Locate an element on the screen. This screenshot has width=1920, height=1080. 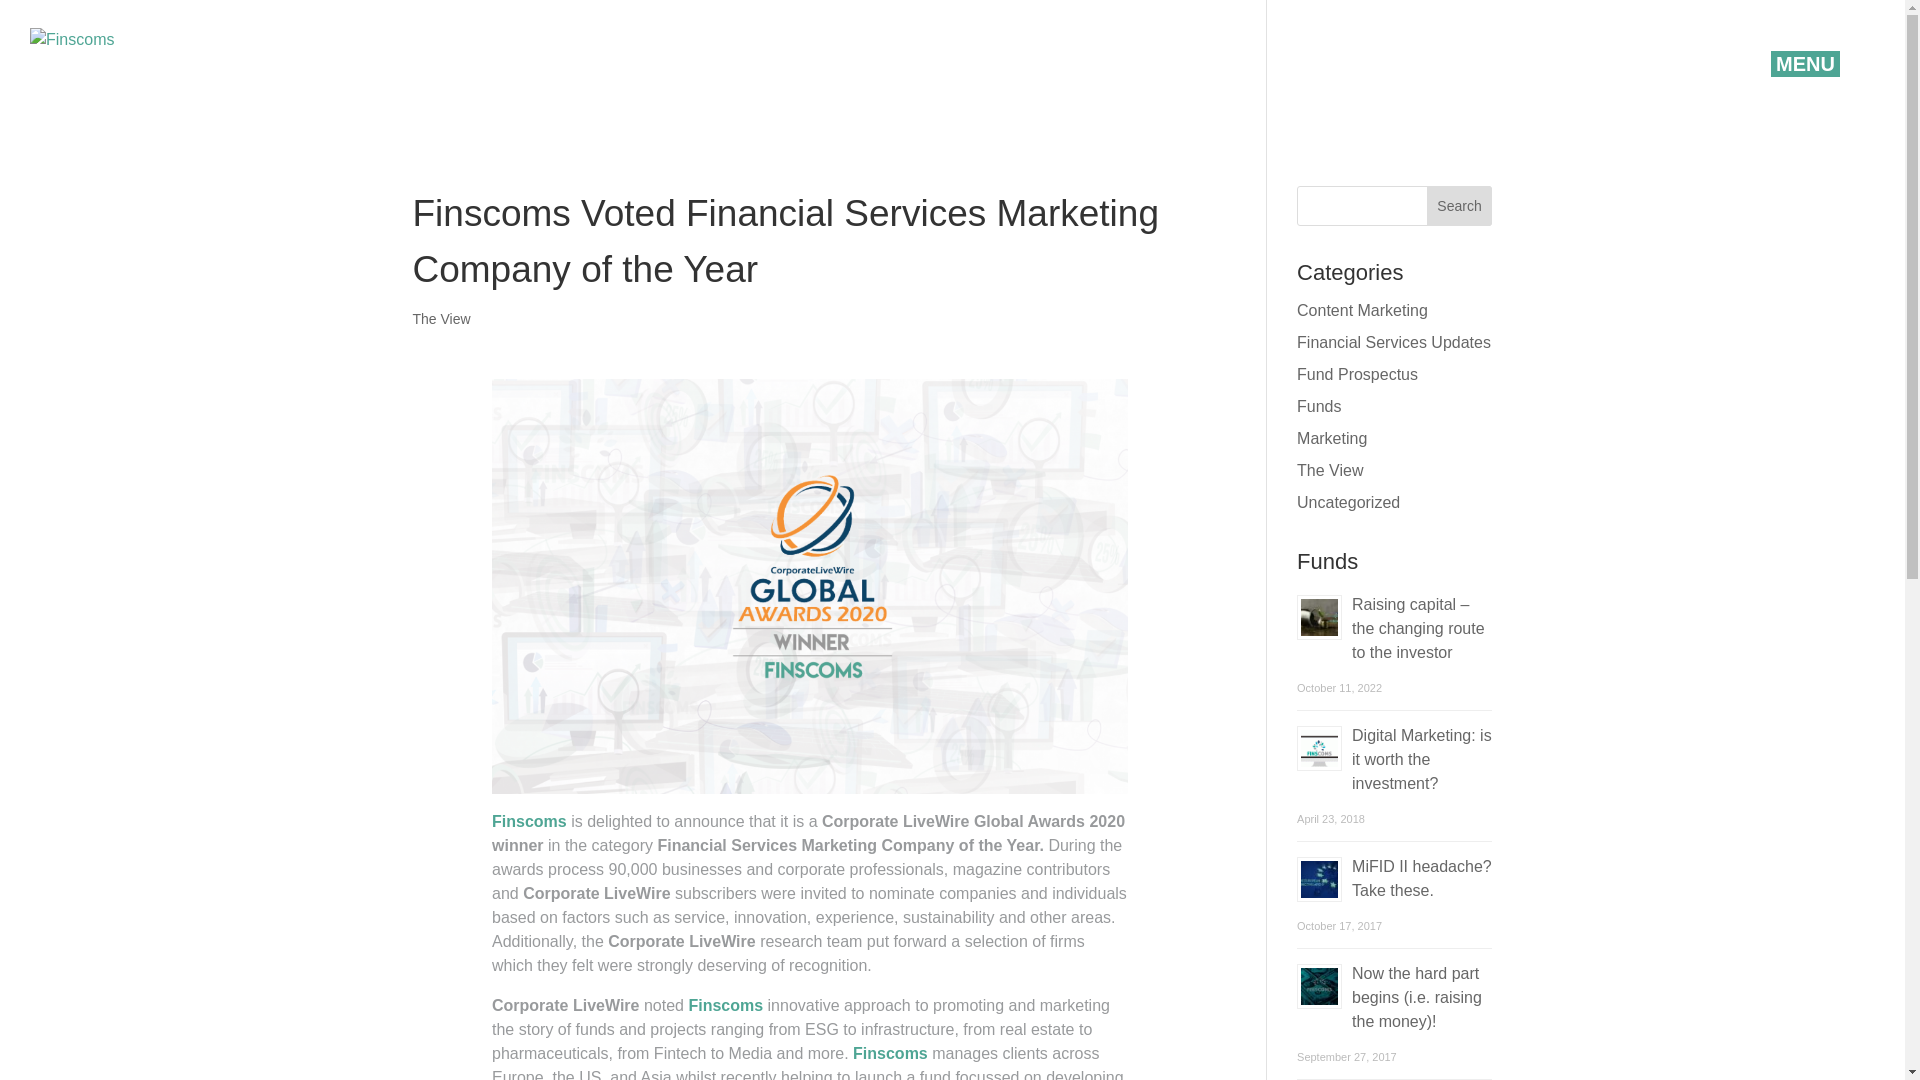
The View is located at coordinates (441, 319).